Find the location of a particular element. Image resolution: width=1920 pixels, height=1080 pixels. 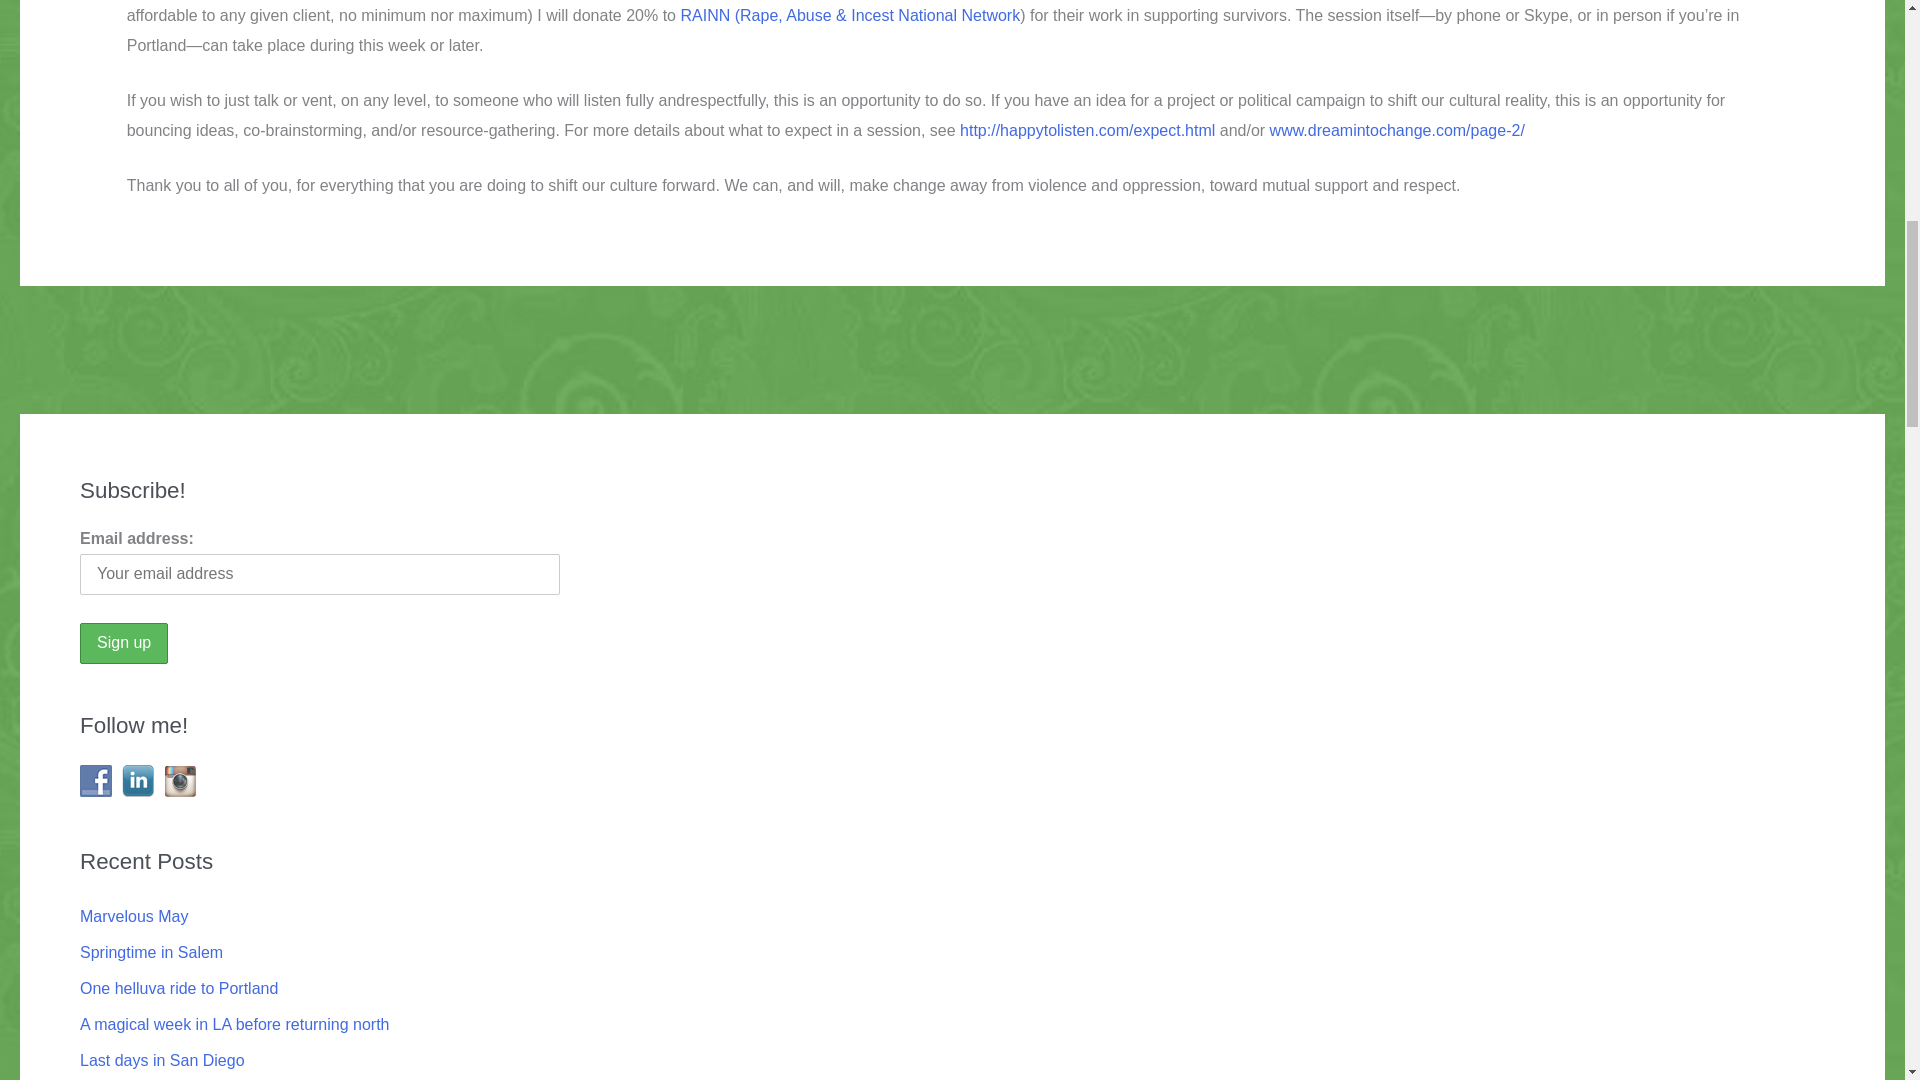

Springtime in Salem is located at coordinates (151, 952).